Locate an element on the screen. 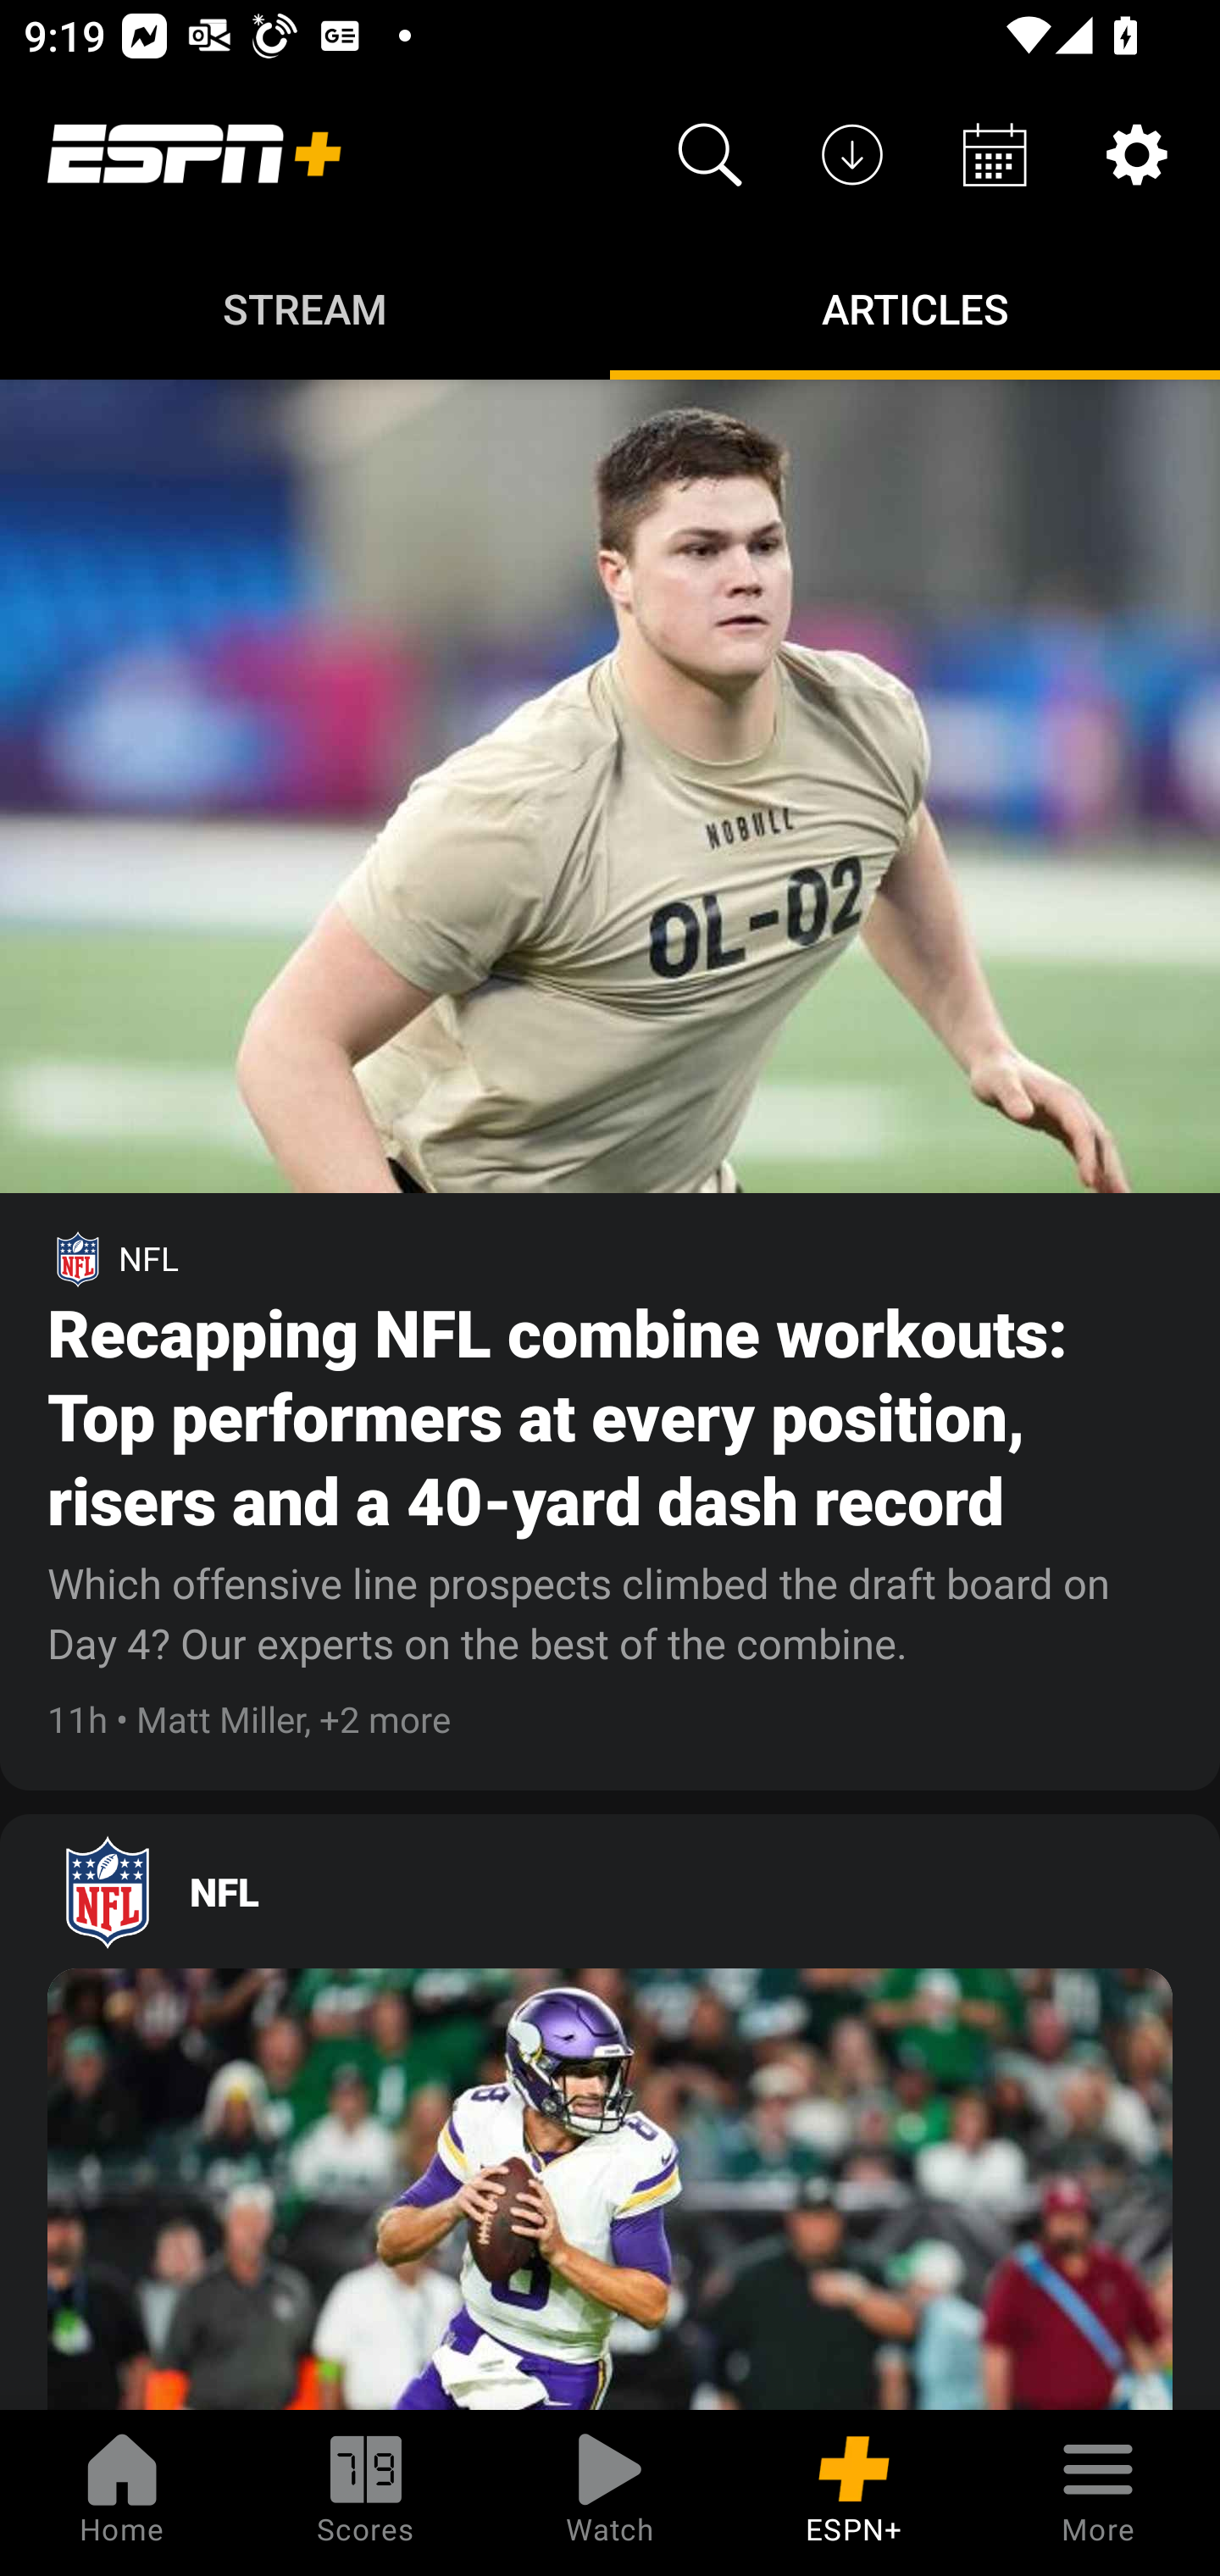  More is located at coordinates (1098, 2493).